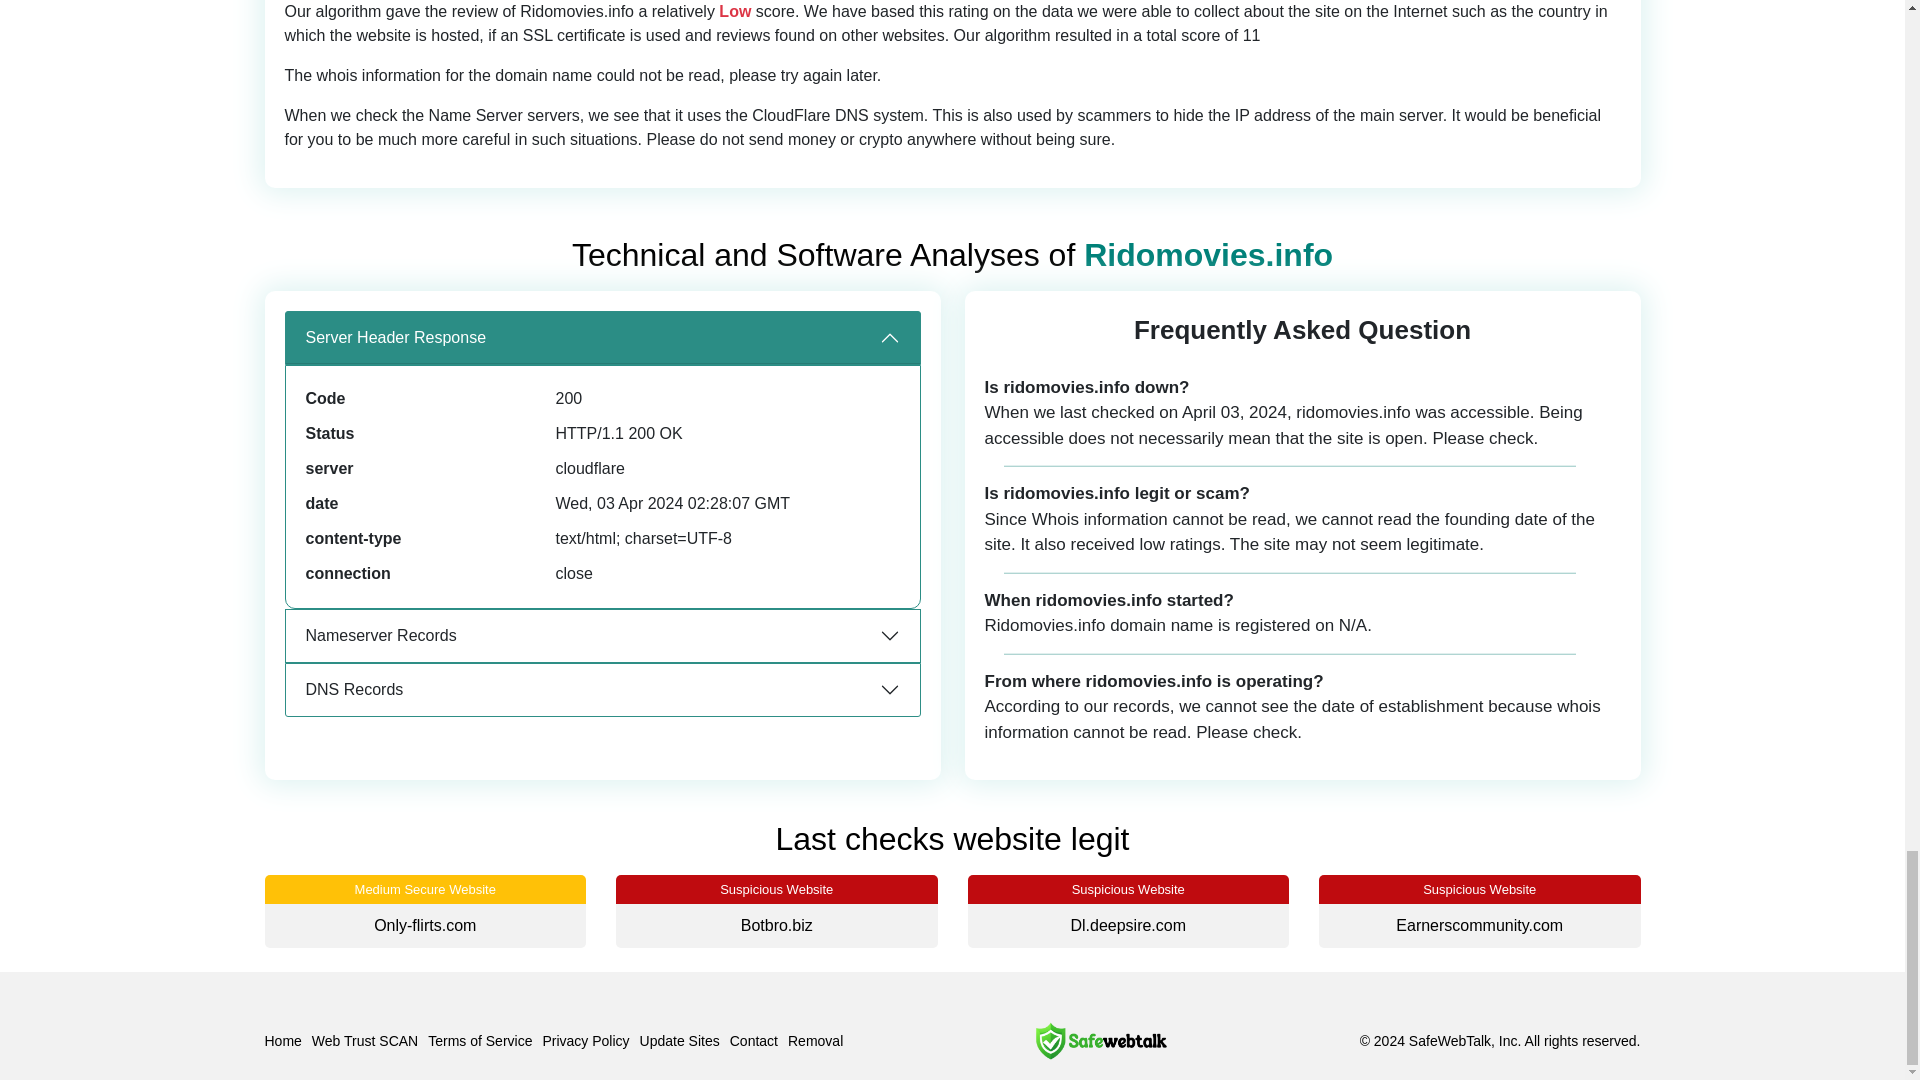 The width and height of the screenshot is (1920, 1080). I want to click on Only-flirts.com, so click(425, 925).